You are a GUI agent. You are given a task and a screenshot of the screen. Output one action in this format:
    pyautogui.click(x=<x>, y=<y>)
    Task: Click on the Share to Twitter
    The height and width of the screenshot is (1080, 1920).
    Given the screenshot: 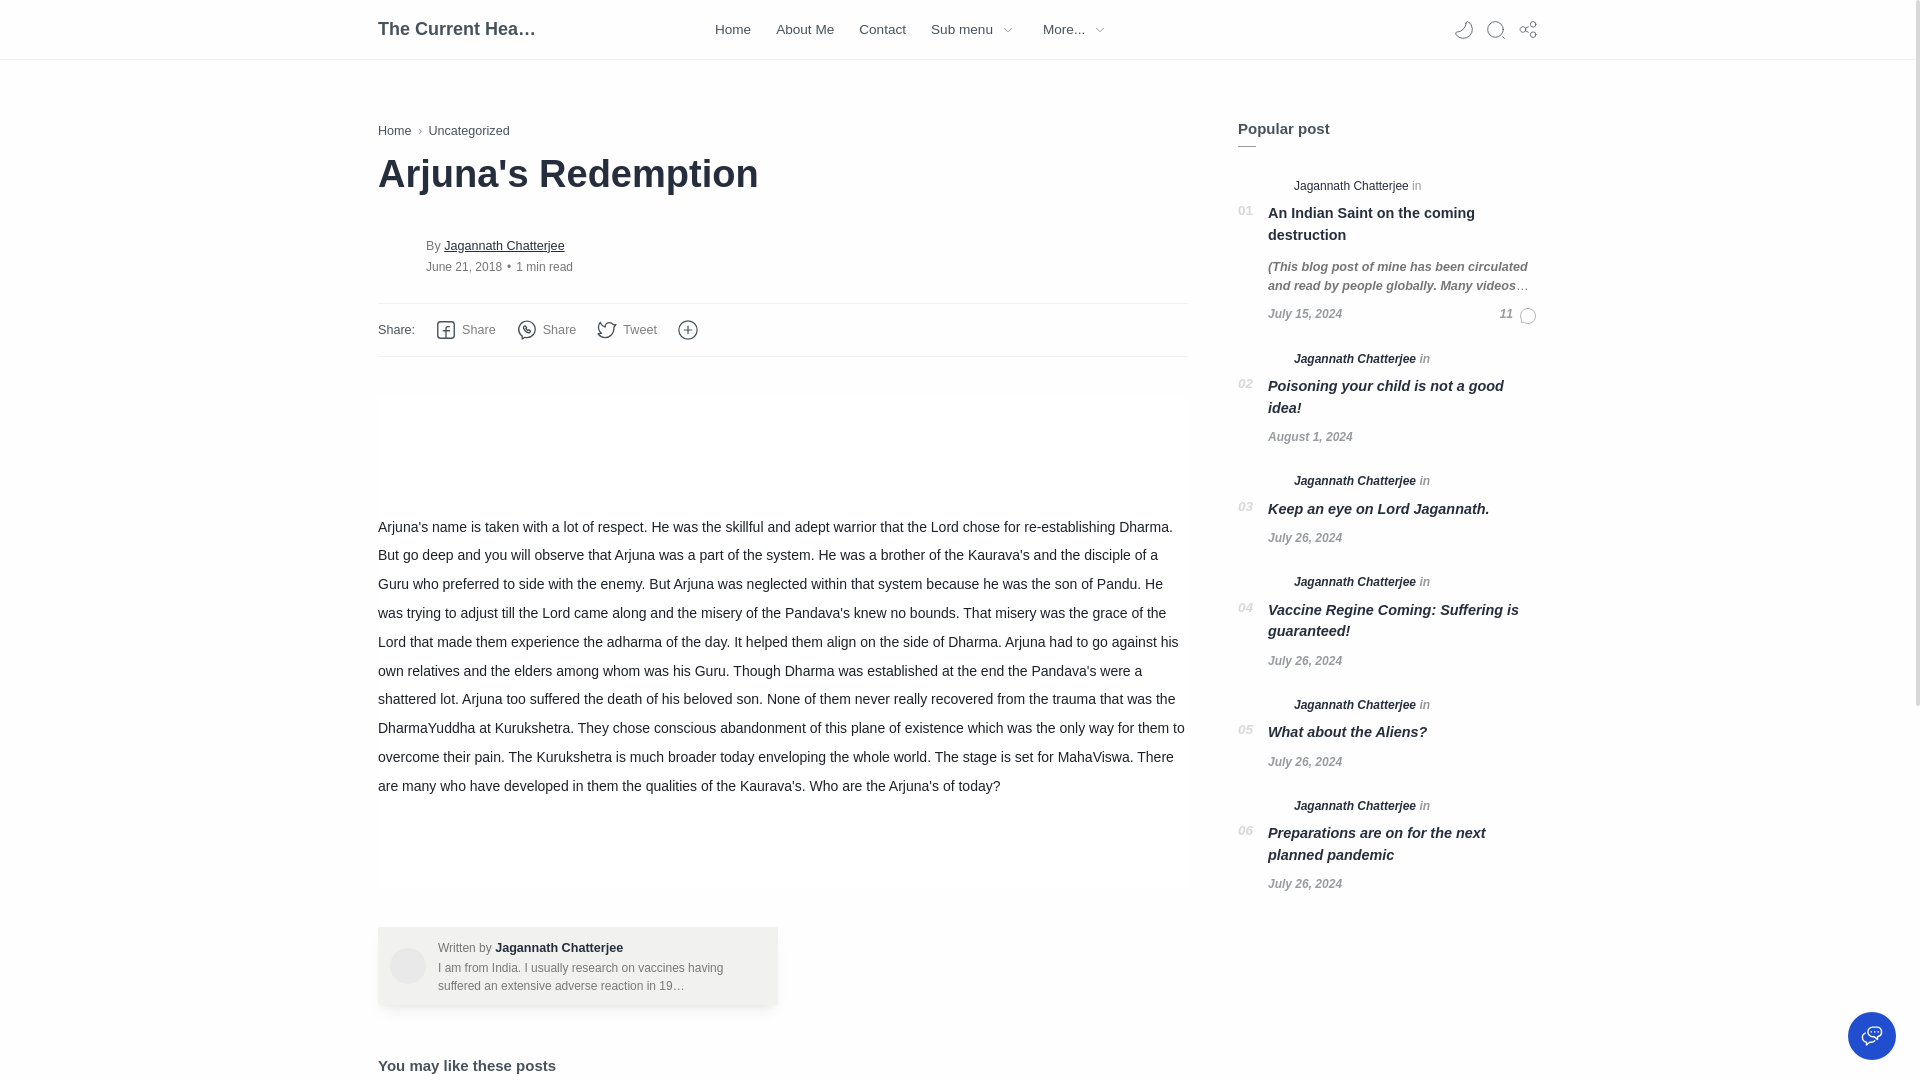 What is the action you would take?
    pyautogui.click(x=626, y=330)
    